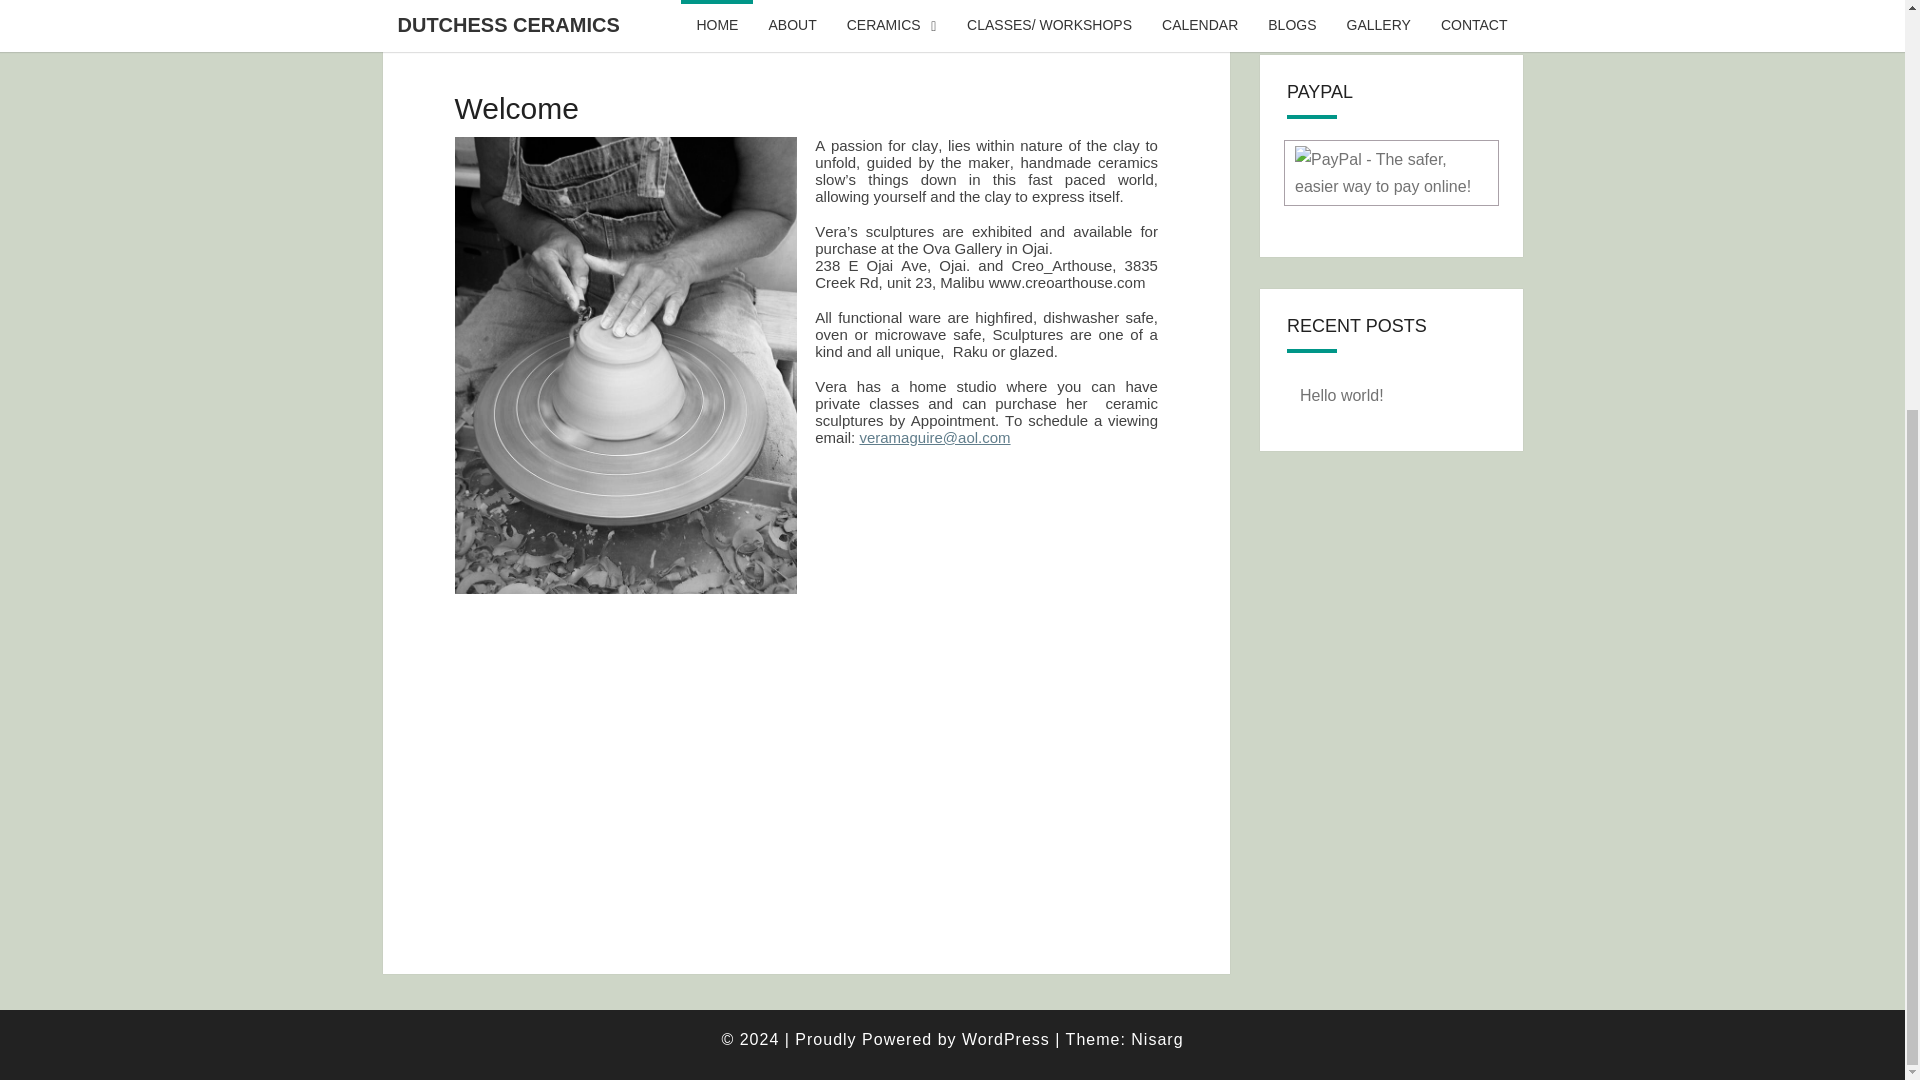 The image size is (1920, 1080). Describe the element at coordinates (1342, 394) in the screenshot. I see `Hello world!` at that location.